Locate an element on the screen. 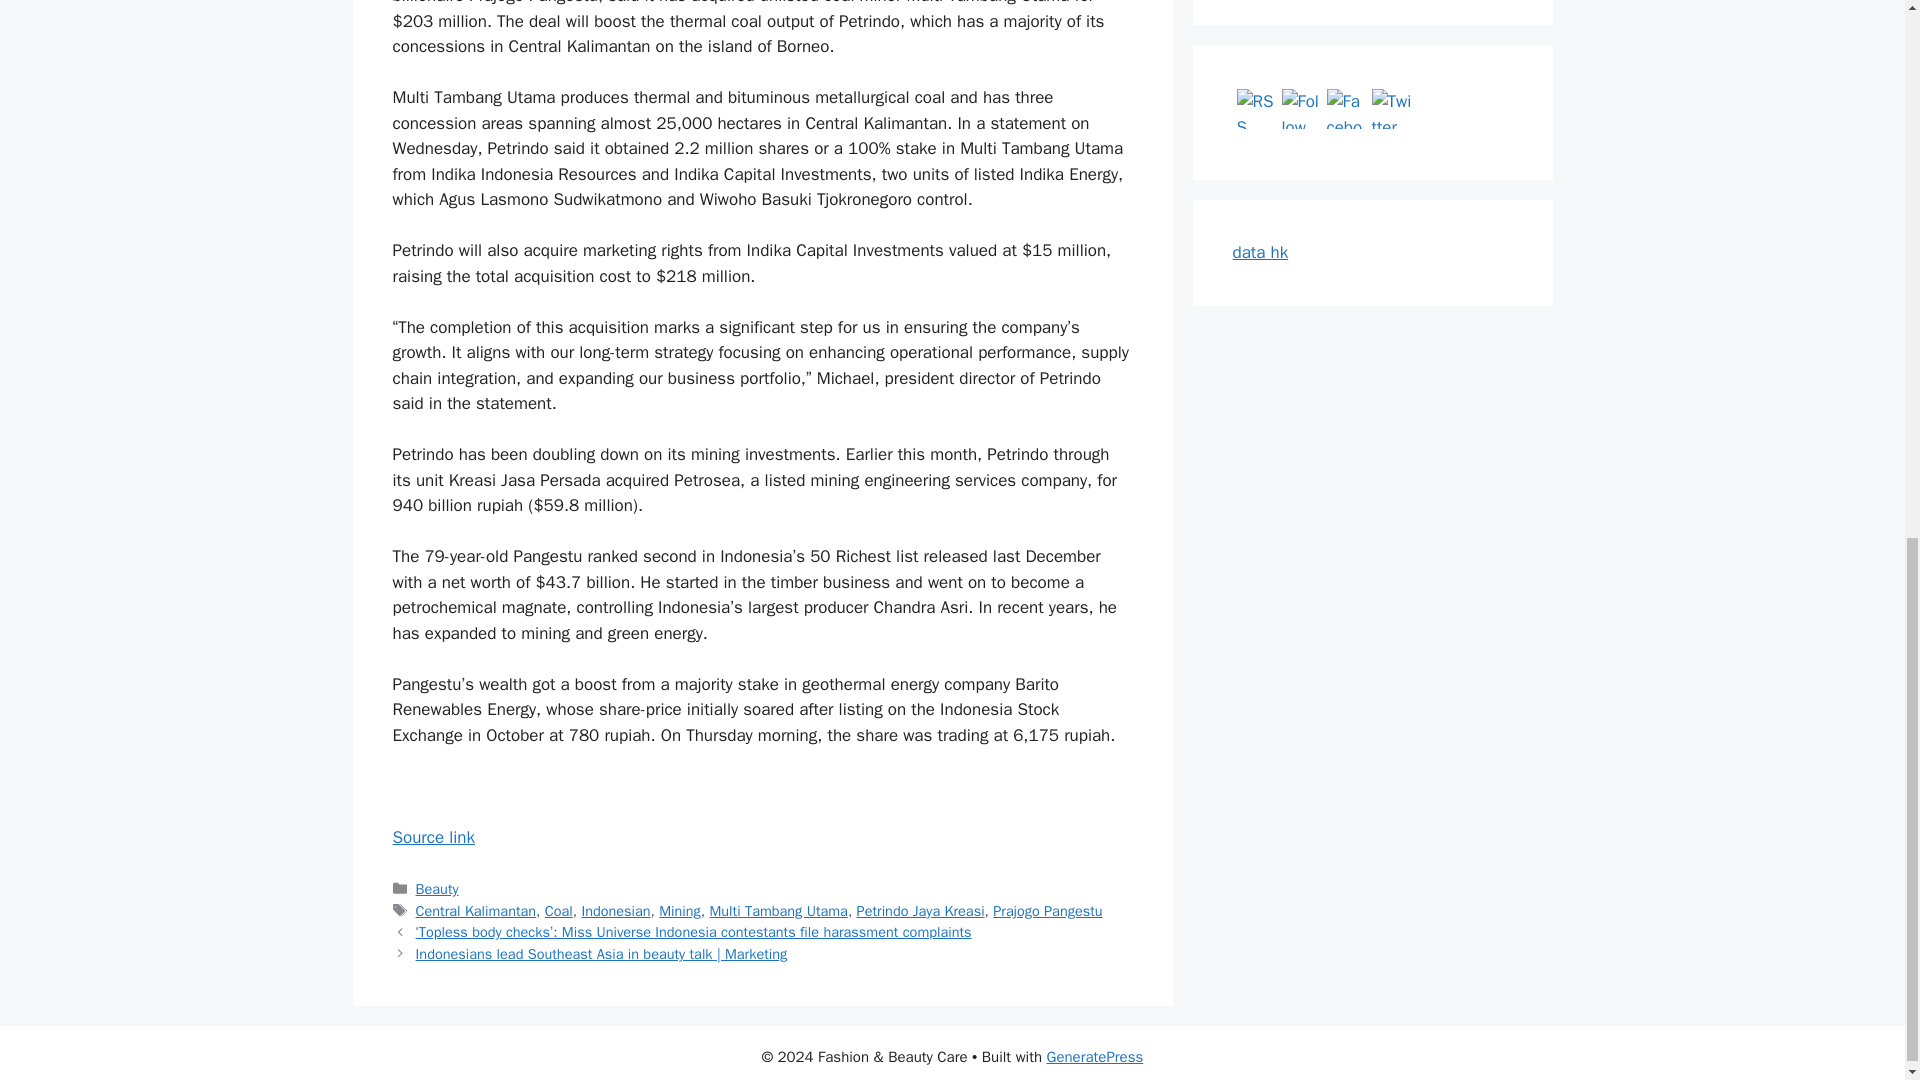 The image size is (1920, 1080). Follow by Email is located at coordinates (1302, 108).